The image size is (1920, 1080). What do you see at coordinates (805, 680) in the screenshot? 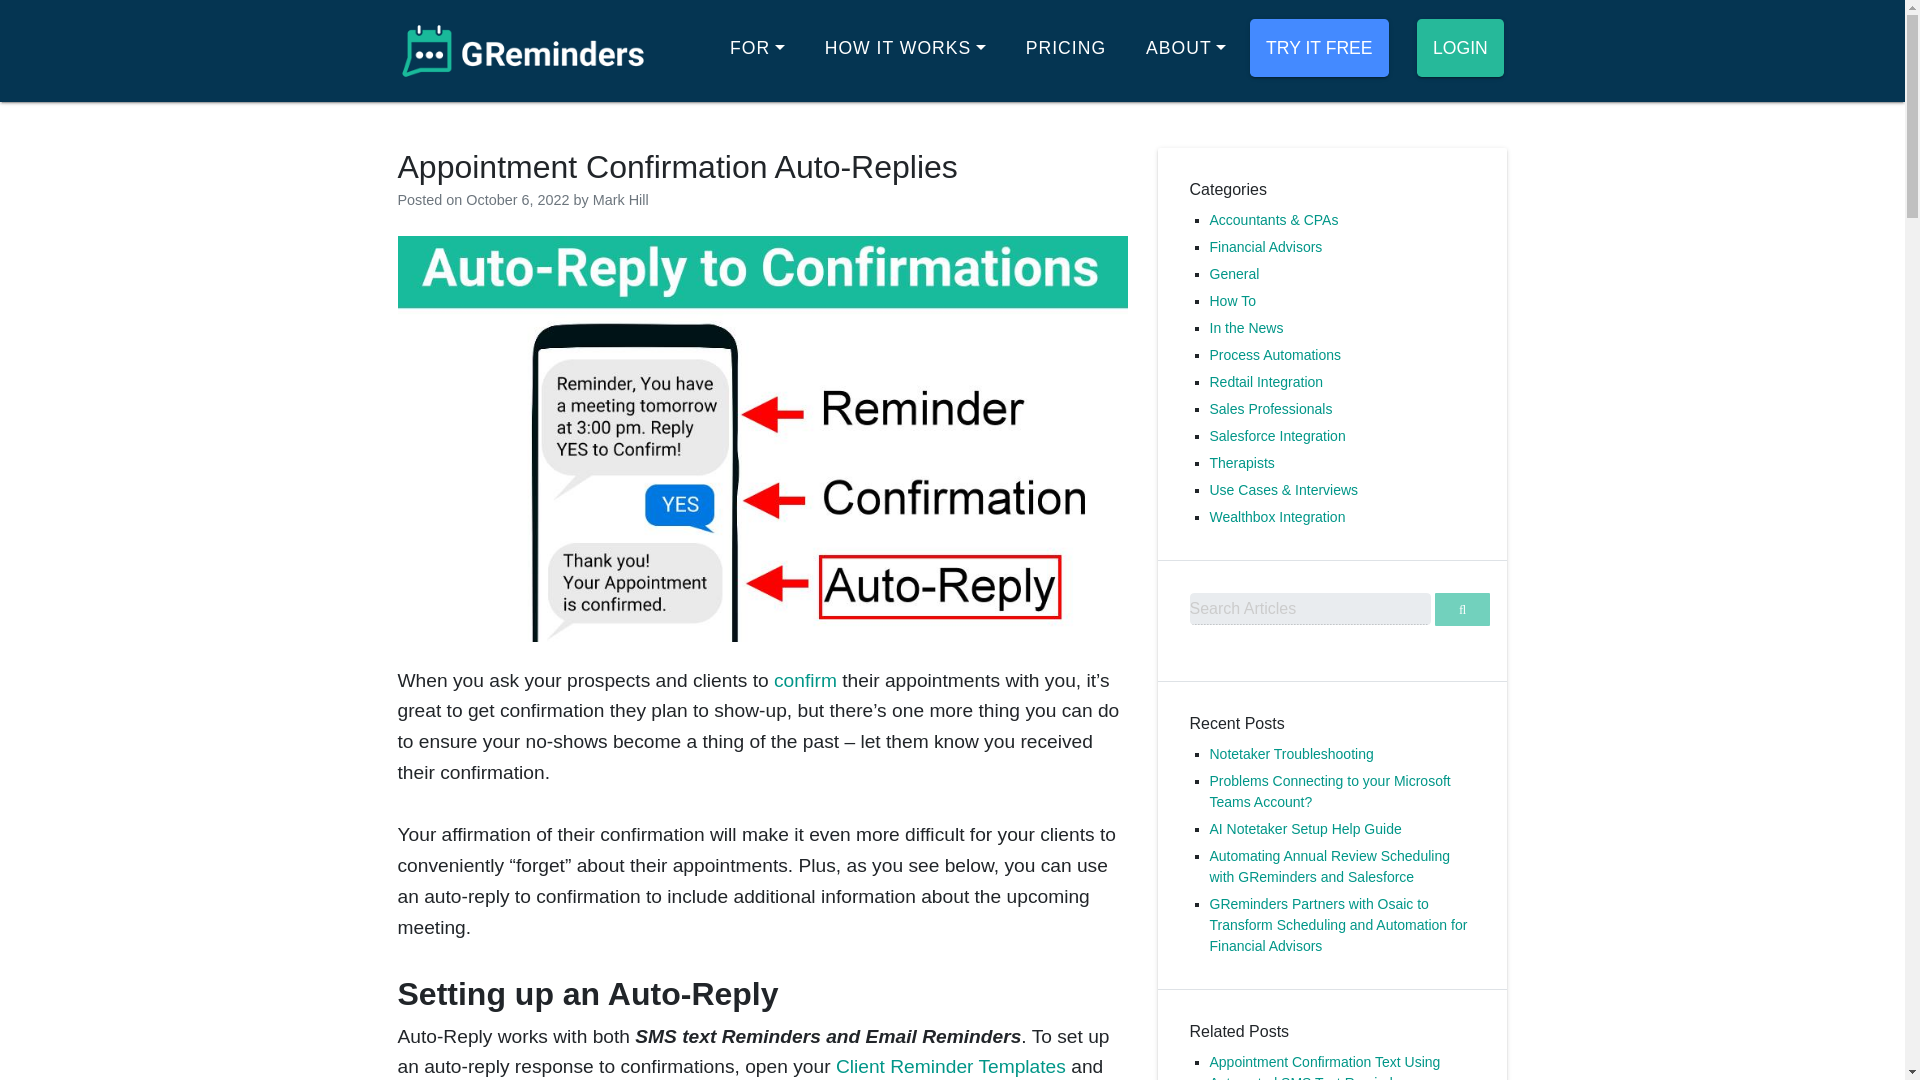
I see `confirm` at bounding box center [805, 680].